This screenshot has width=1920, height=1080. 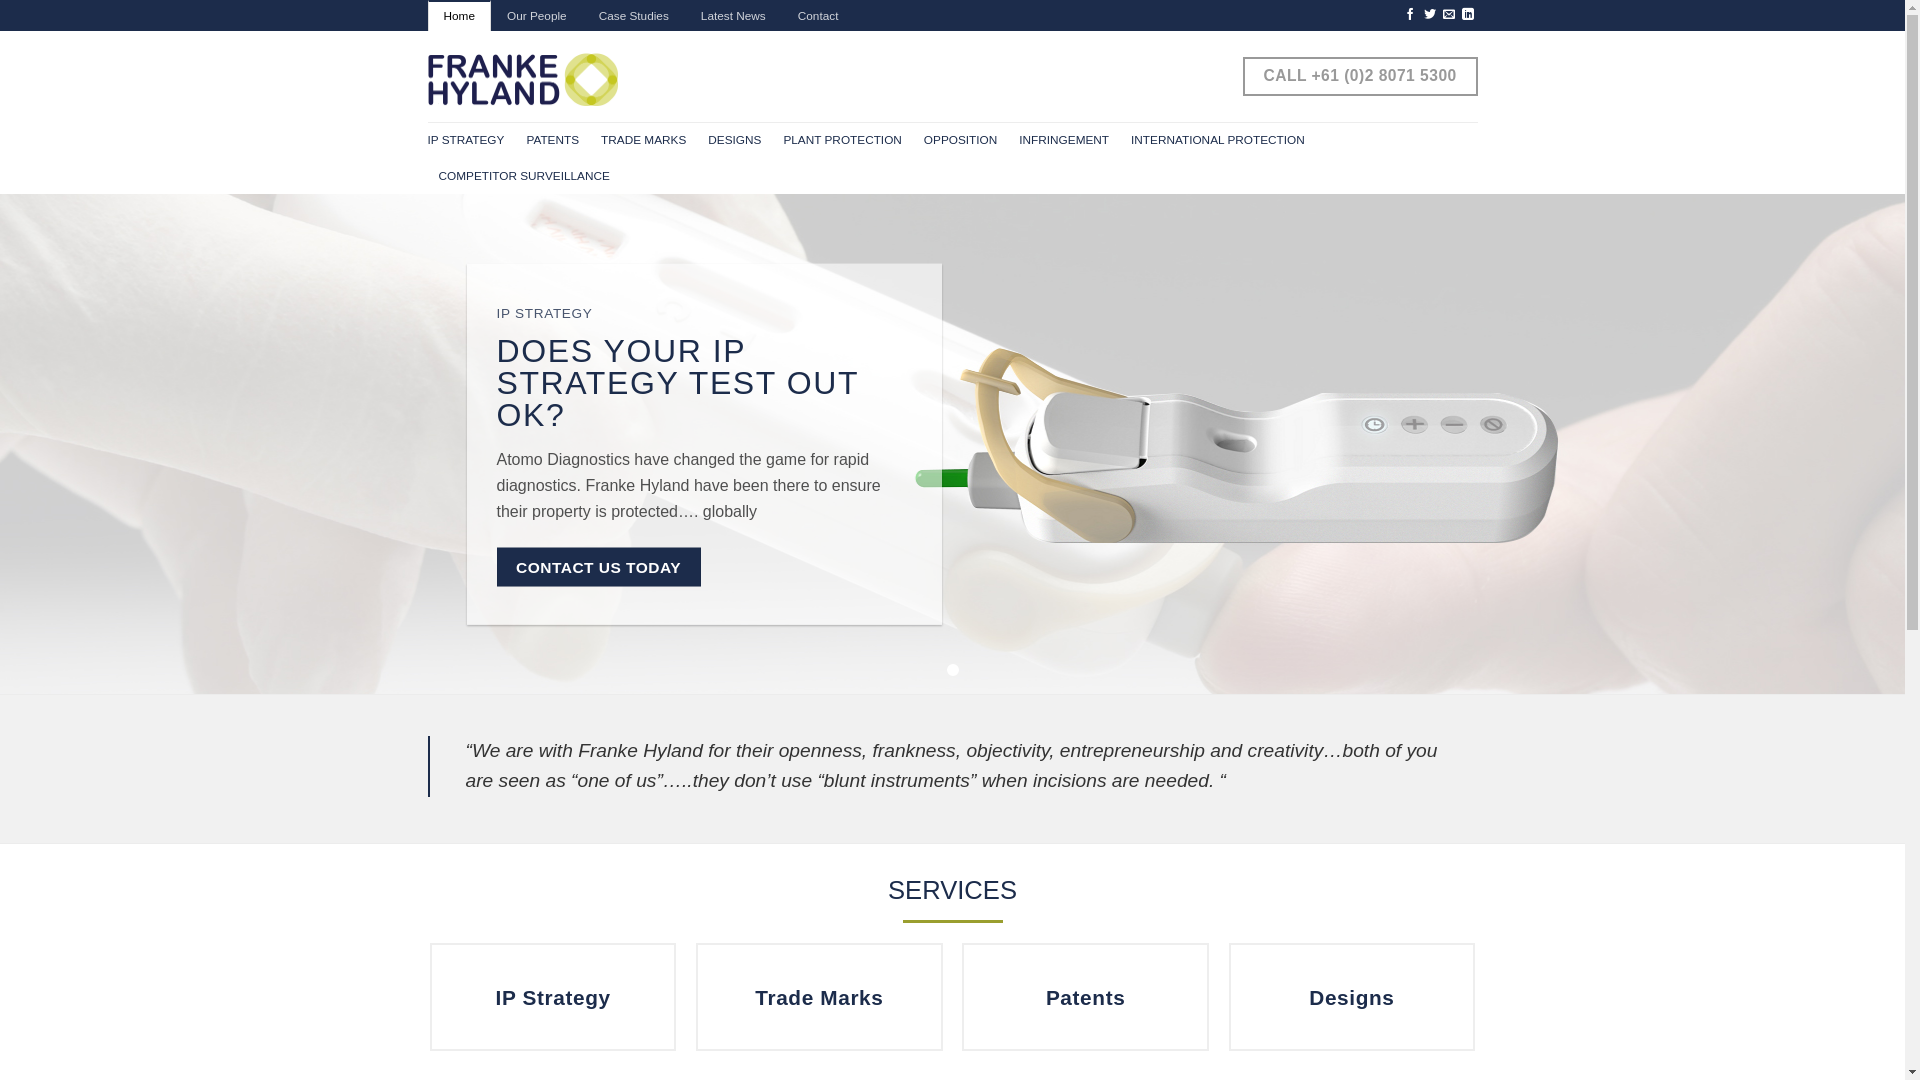 What do you see at coordinates (734, 140) in the screenshot?
I see `DESIGNS` at bounding box center [734, 140].